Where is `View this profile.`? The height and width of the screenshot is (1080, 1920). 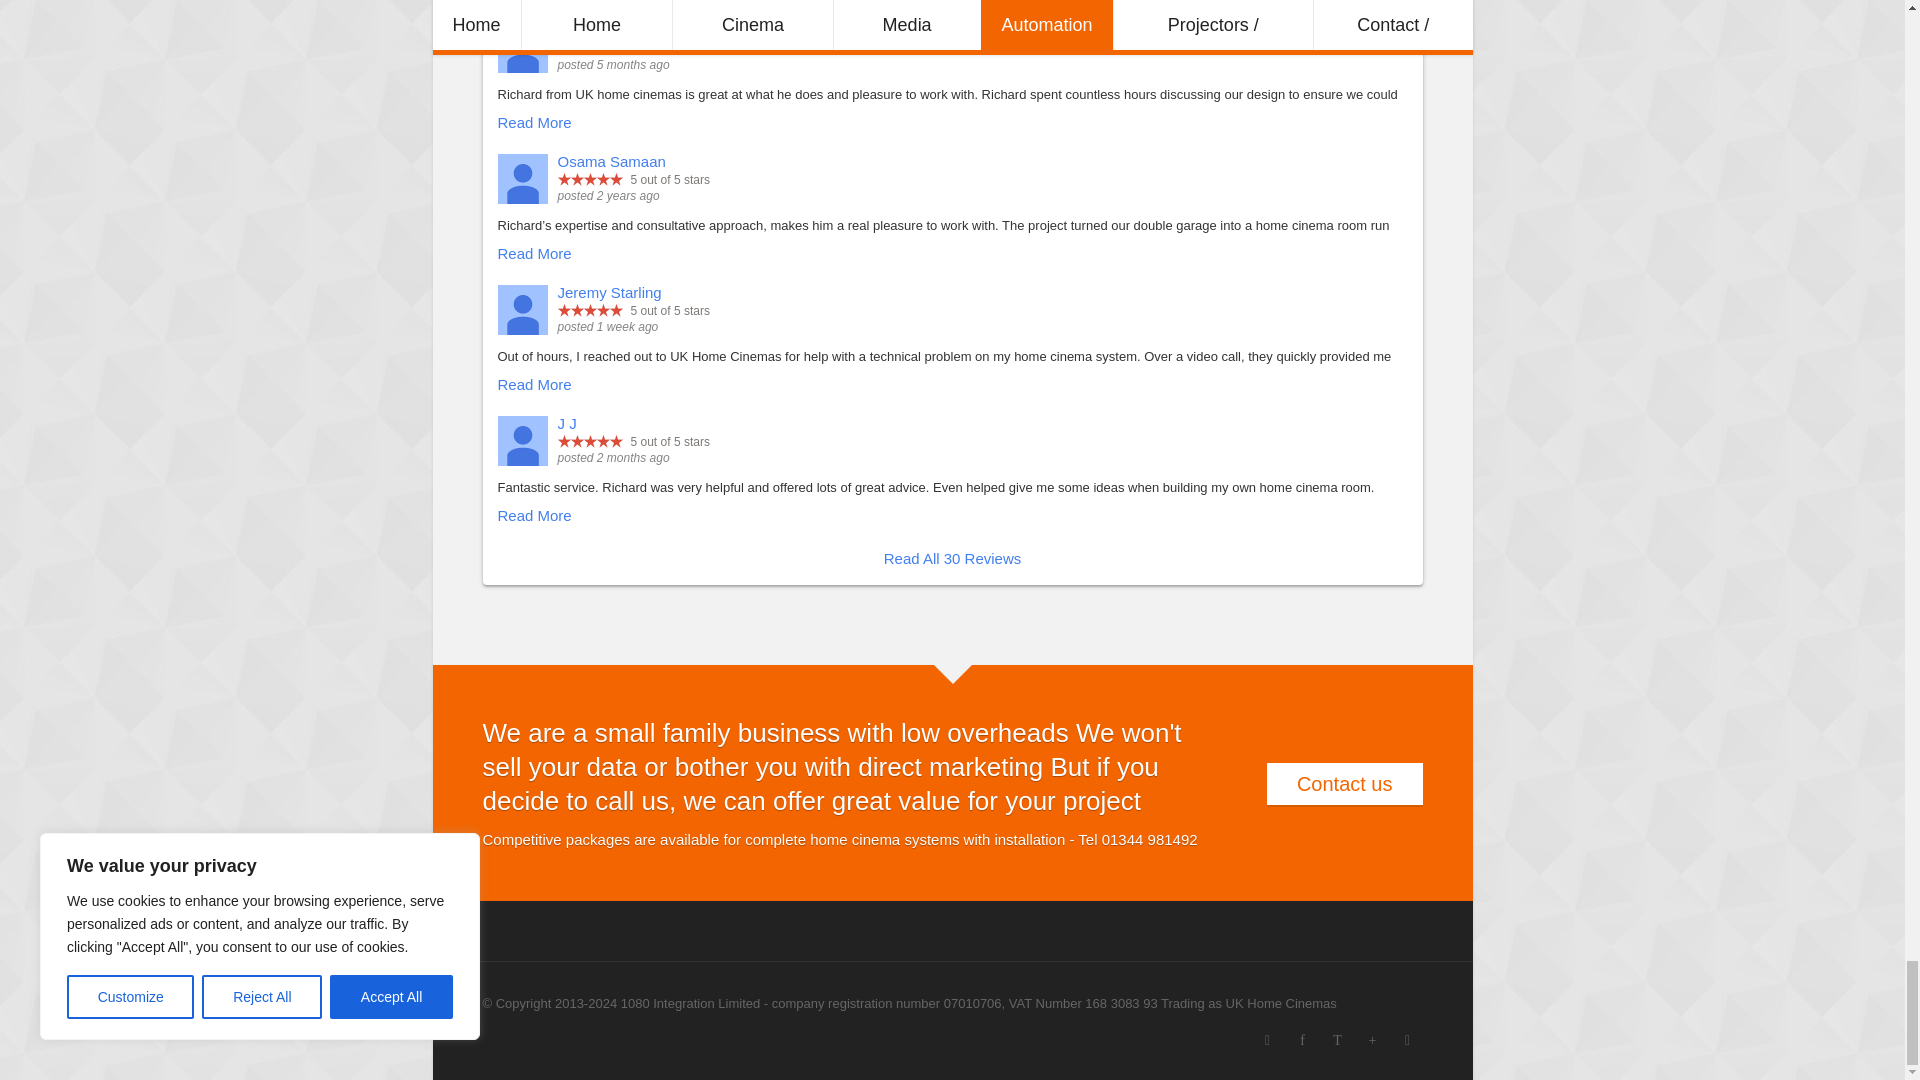 View this profile. is located at coordinates (612, 161).